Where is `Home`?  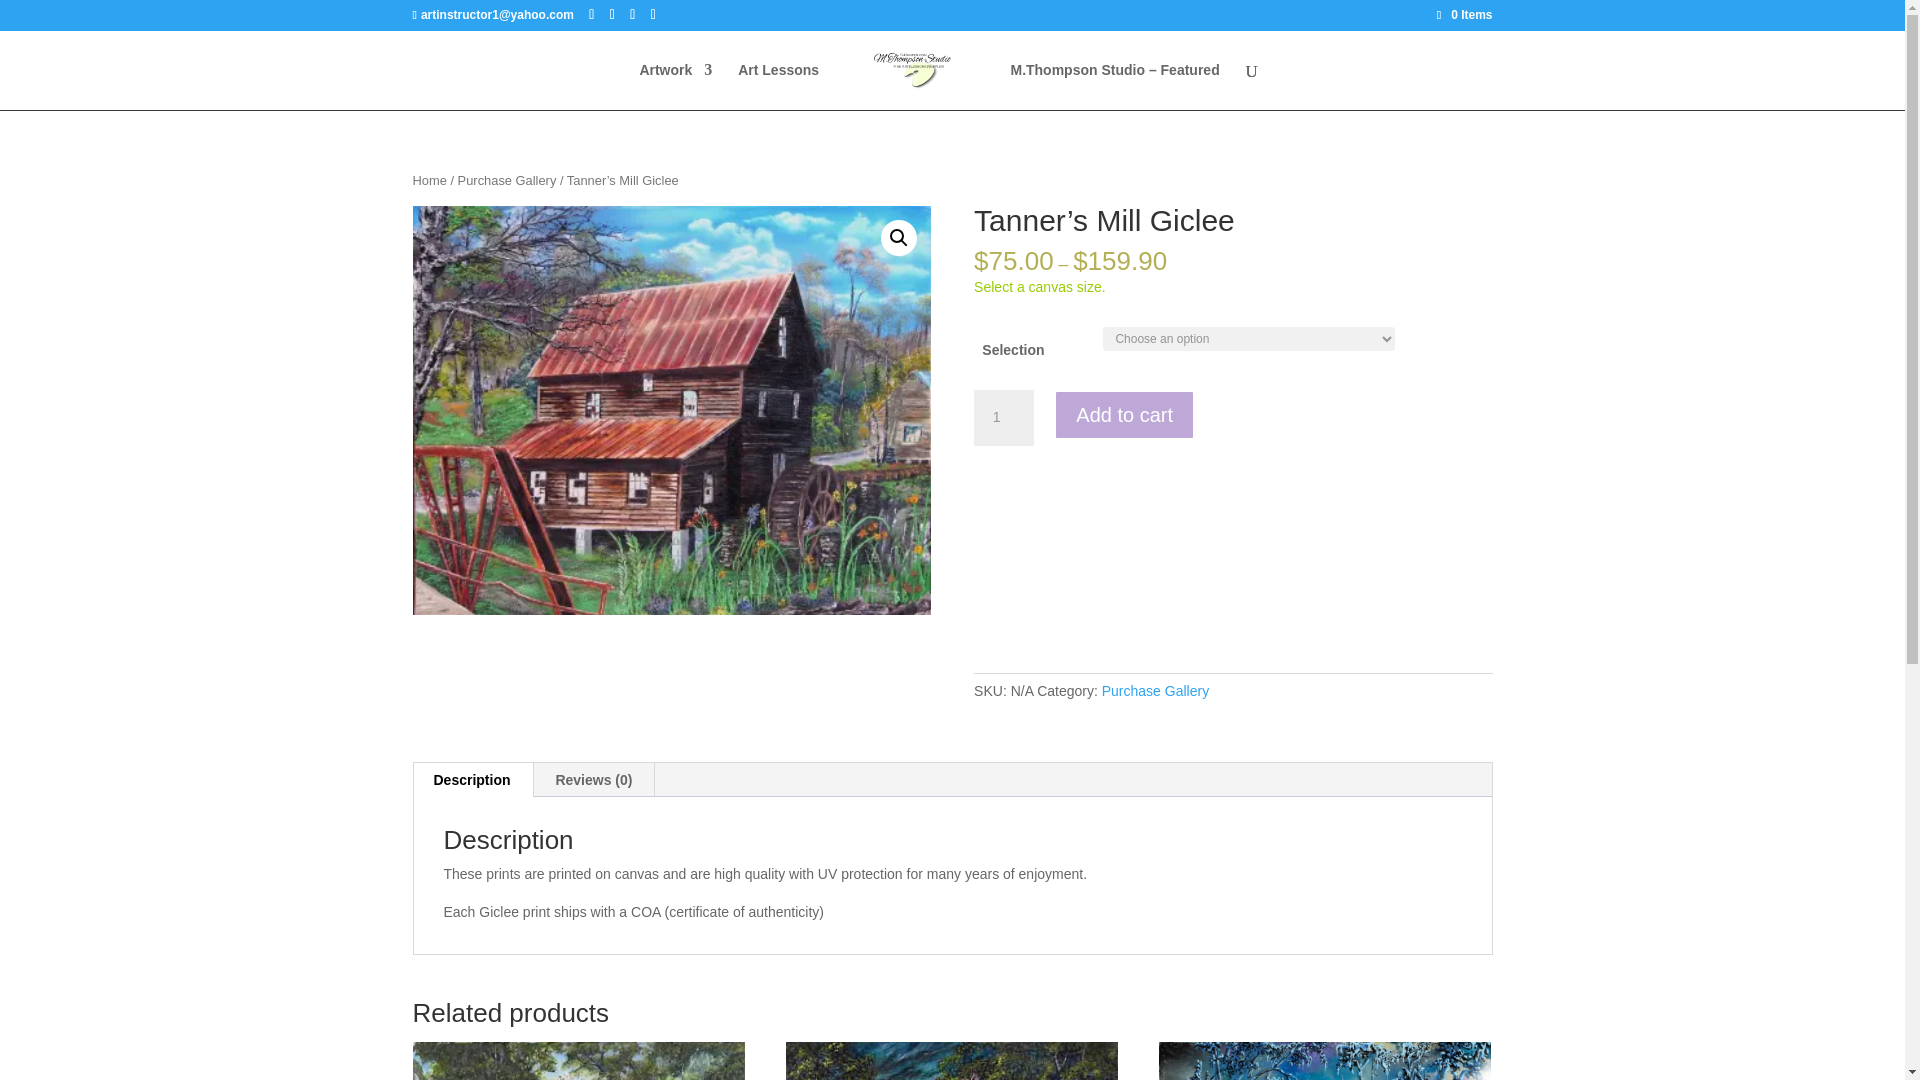 Home is located at coordinates (428, 180).